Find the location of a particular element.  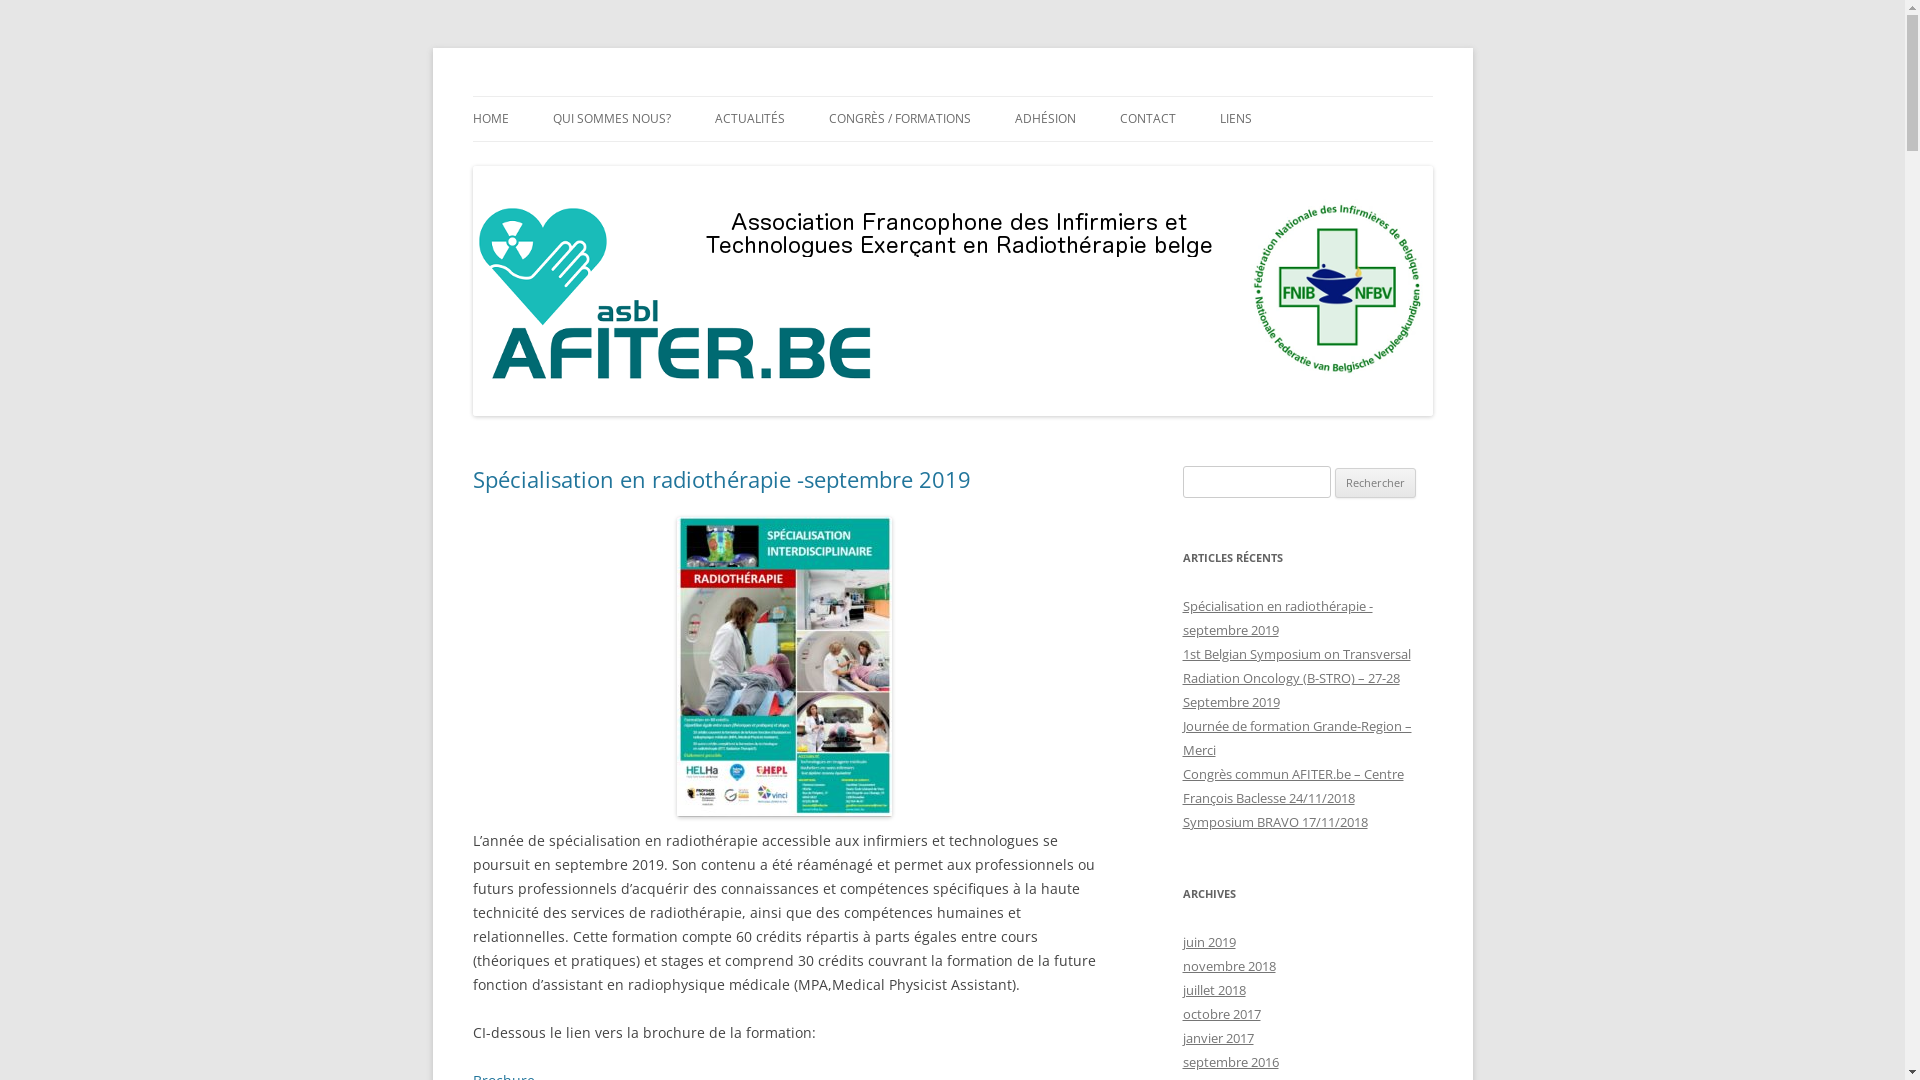

LIENS is located at coordinates (1236, 119).